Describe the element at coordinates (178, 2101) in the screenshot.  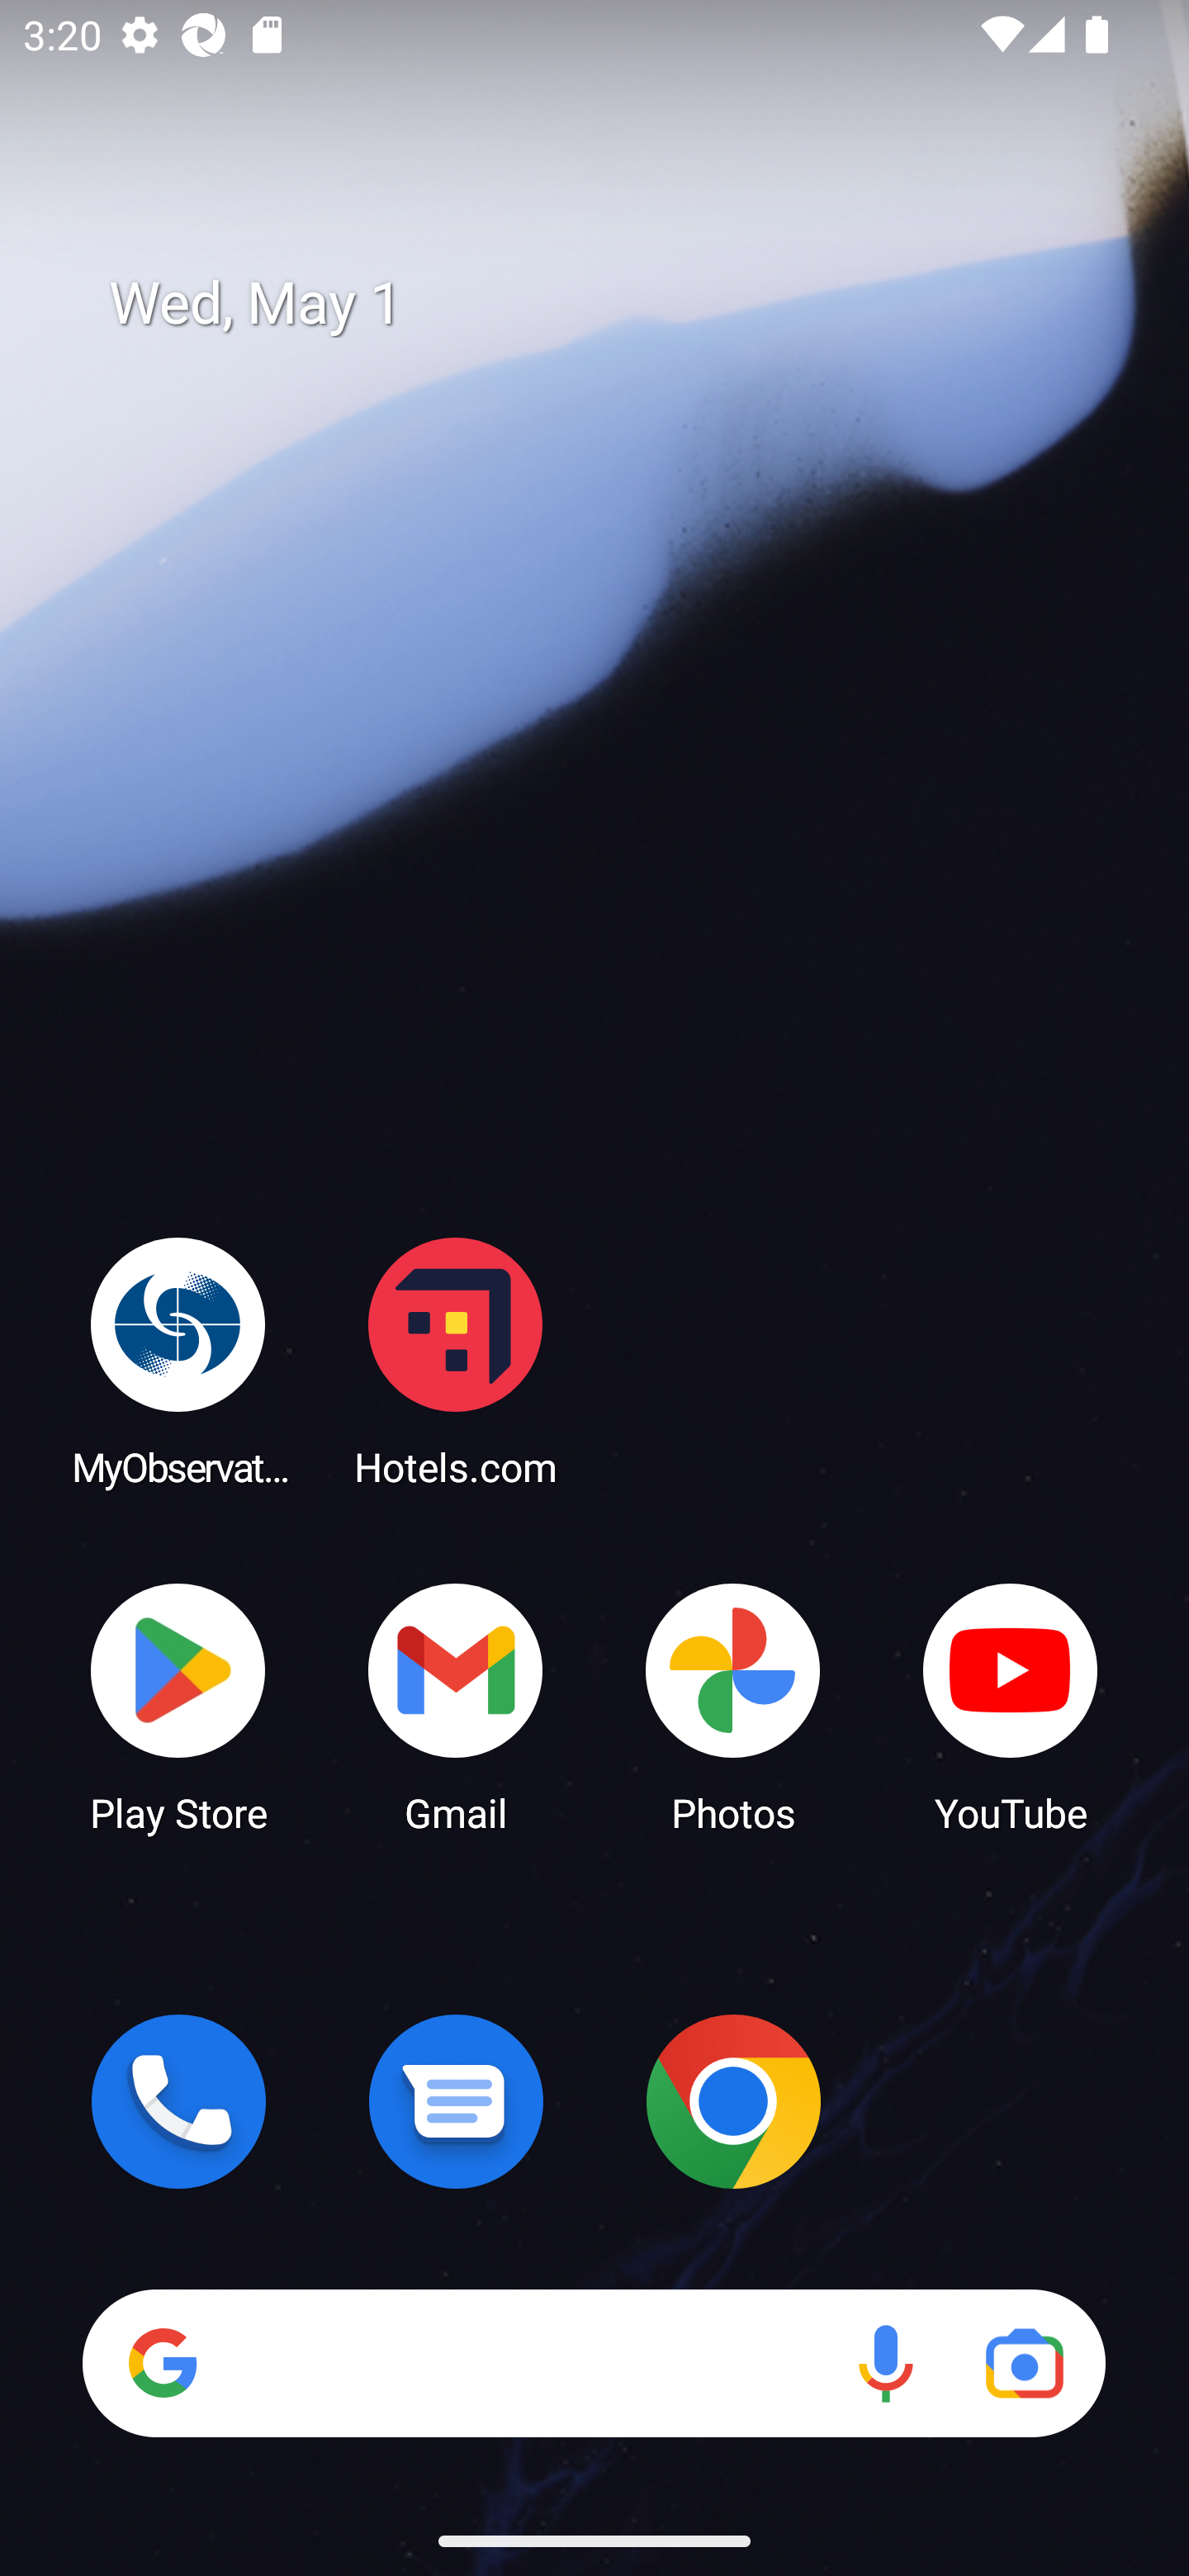
I see `Phone` at that location.